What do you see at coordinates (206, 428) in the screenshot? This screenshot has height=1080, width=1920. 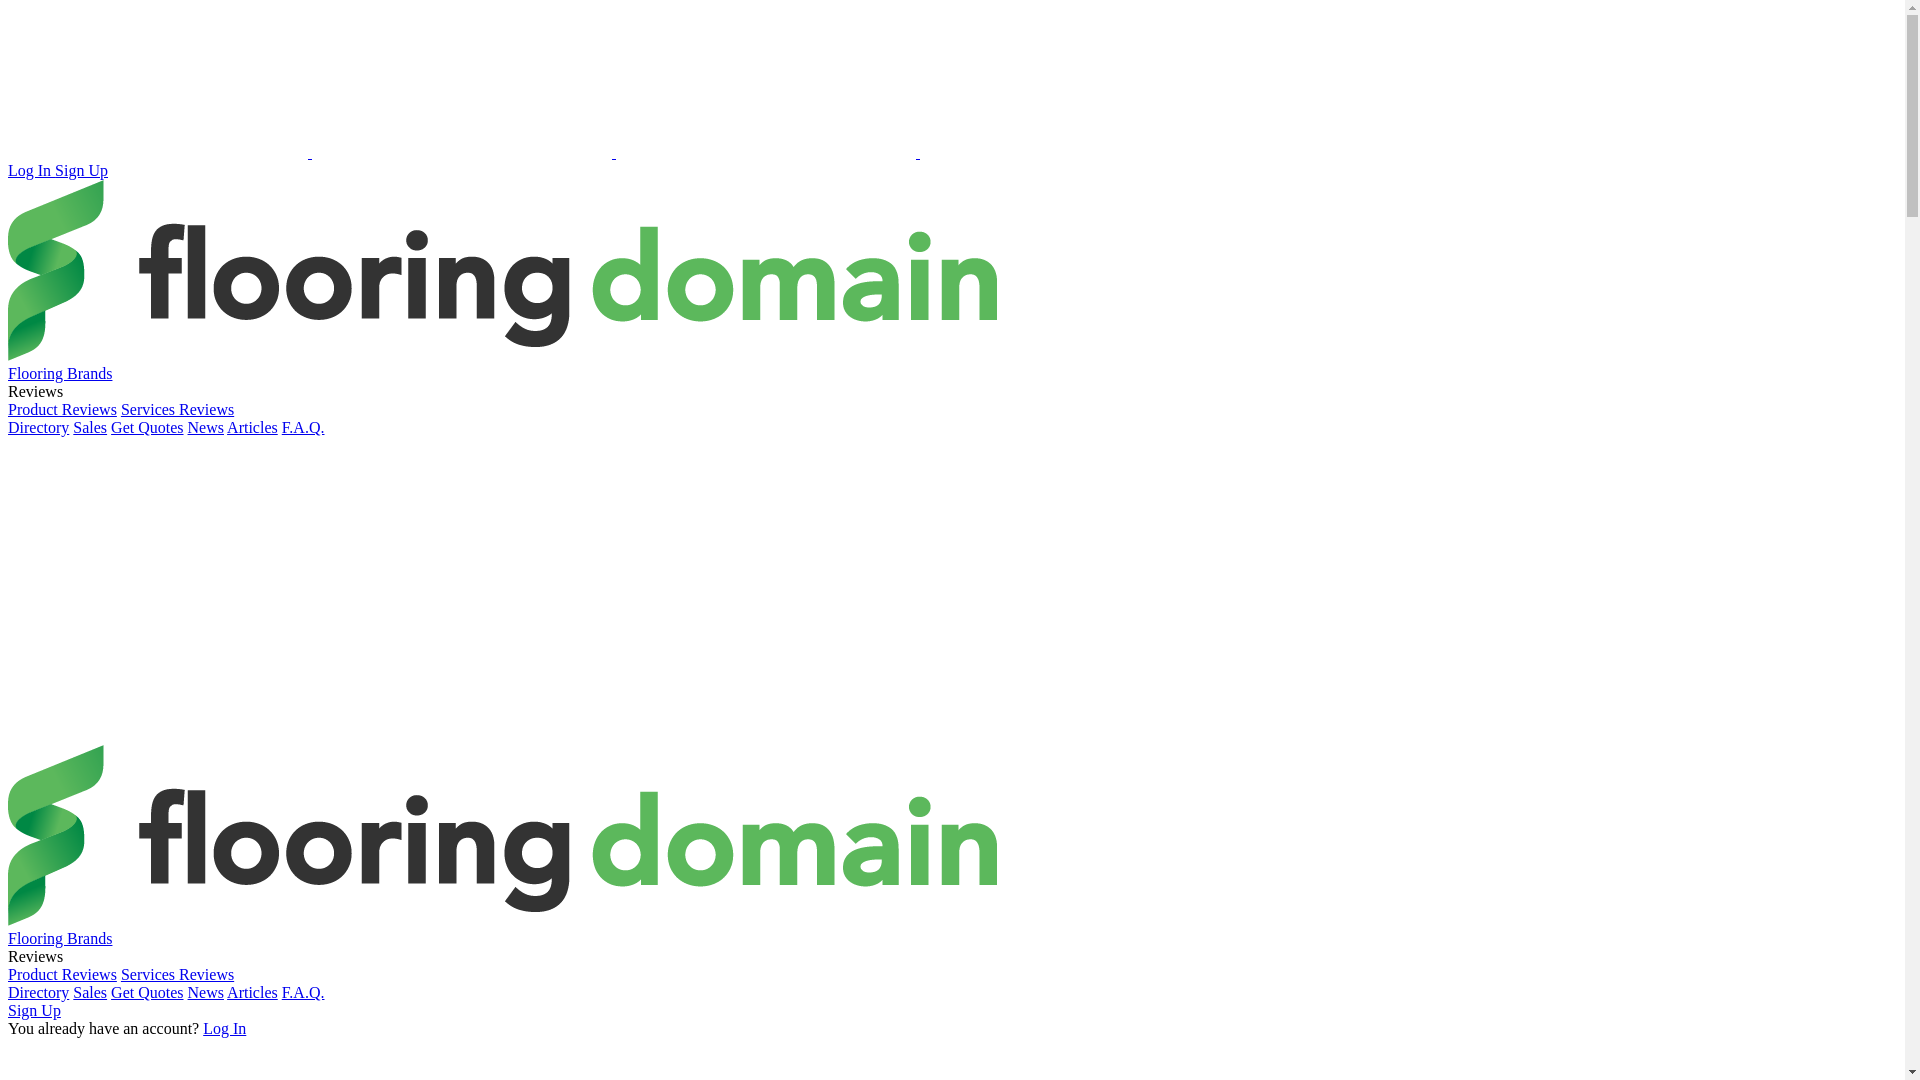 I see `News` at bounding box center [206, 428].